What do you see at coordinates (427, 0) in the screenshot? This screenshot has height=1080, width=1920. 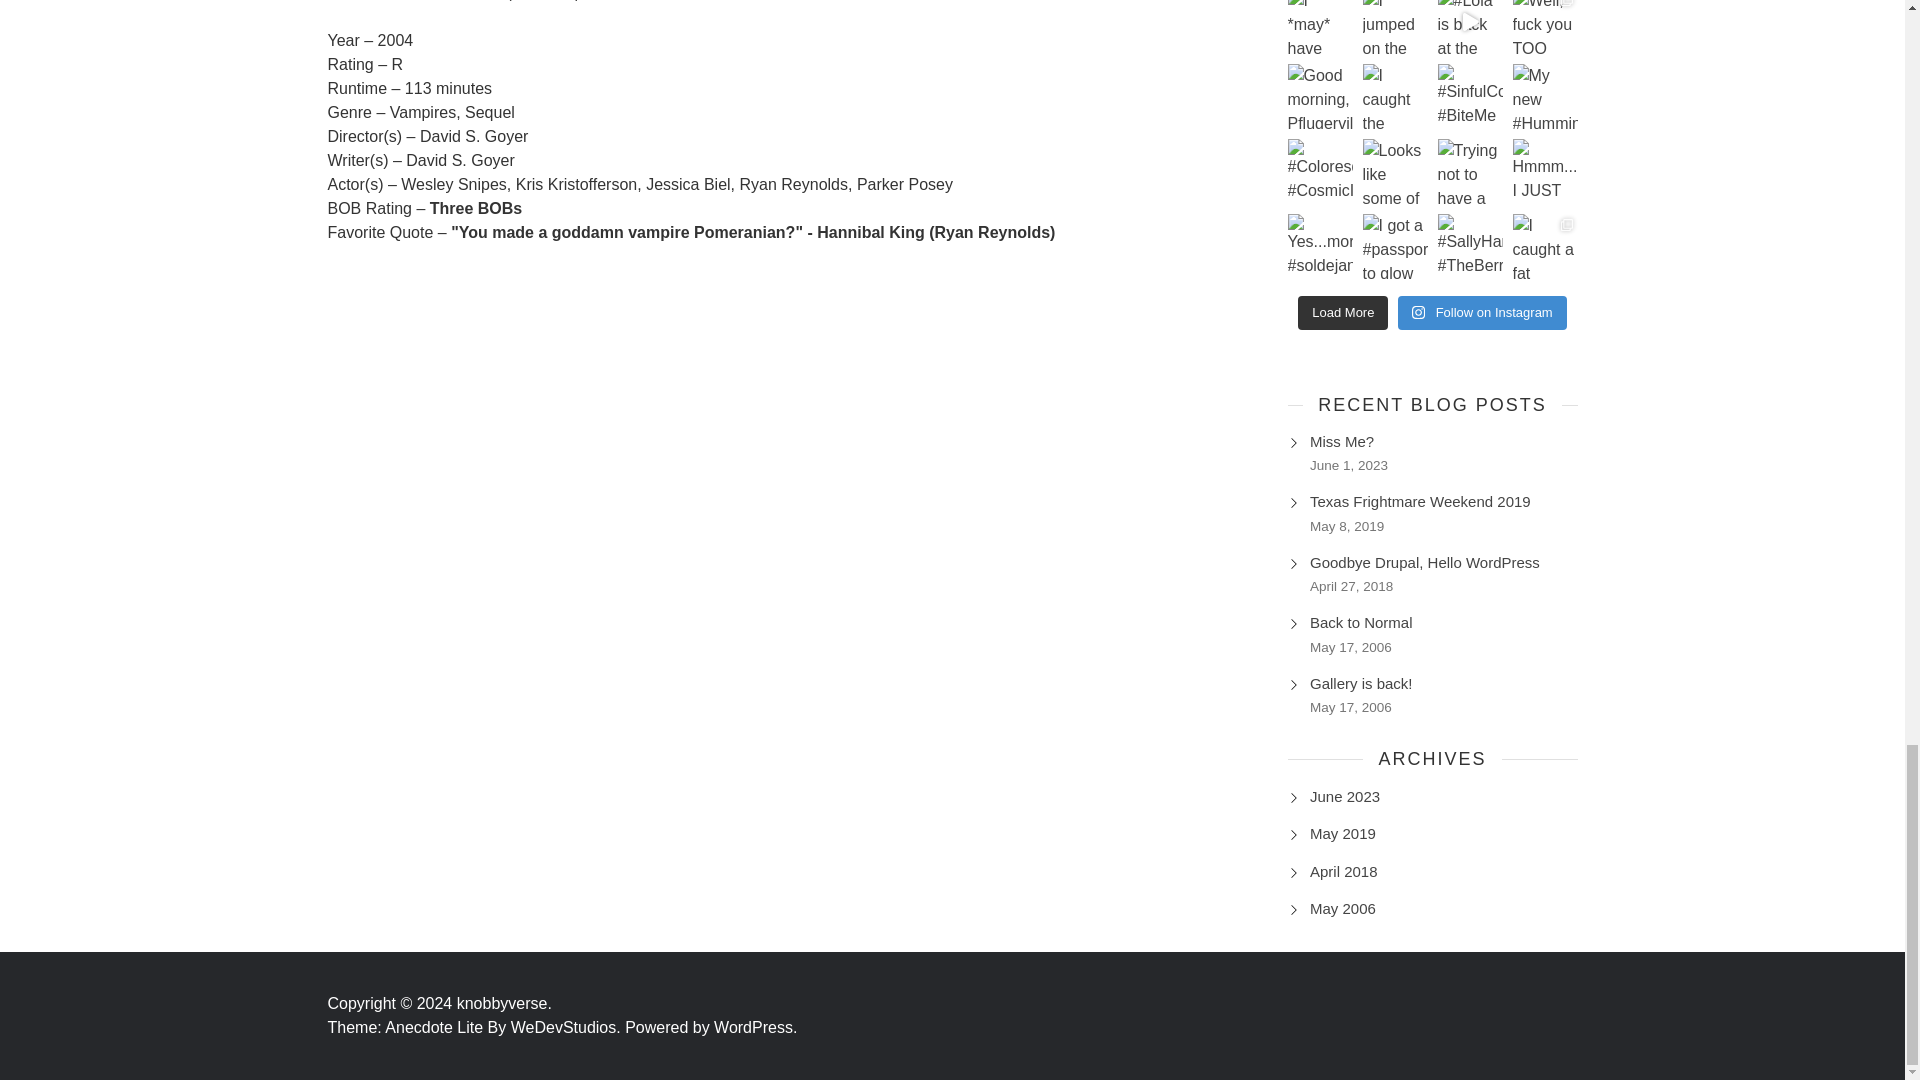 I see `Comic Books` at bounding box center [427, 0].